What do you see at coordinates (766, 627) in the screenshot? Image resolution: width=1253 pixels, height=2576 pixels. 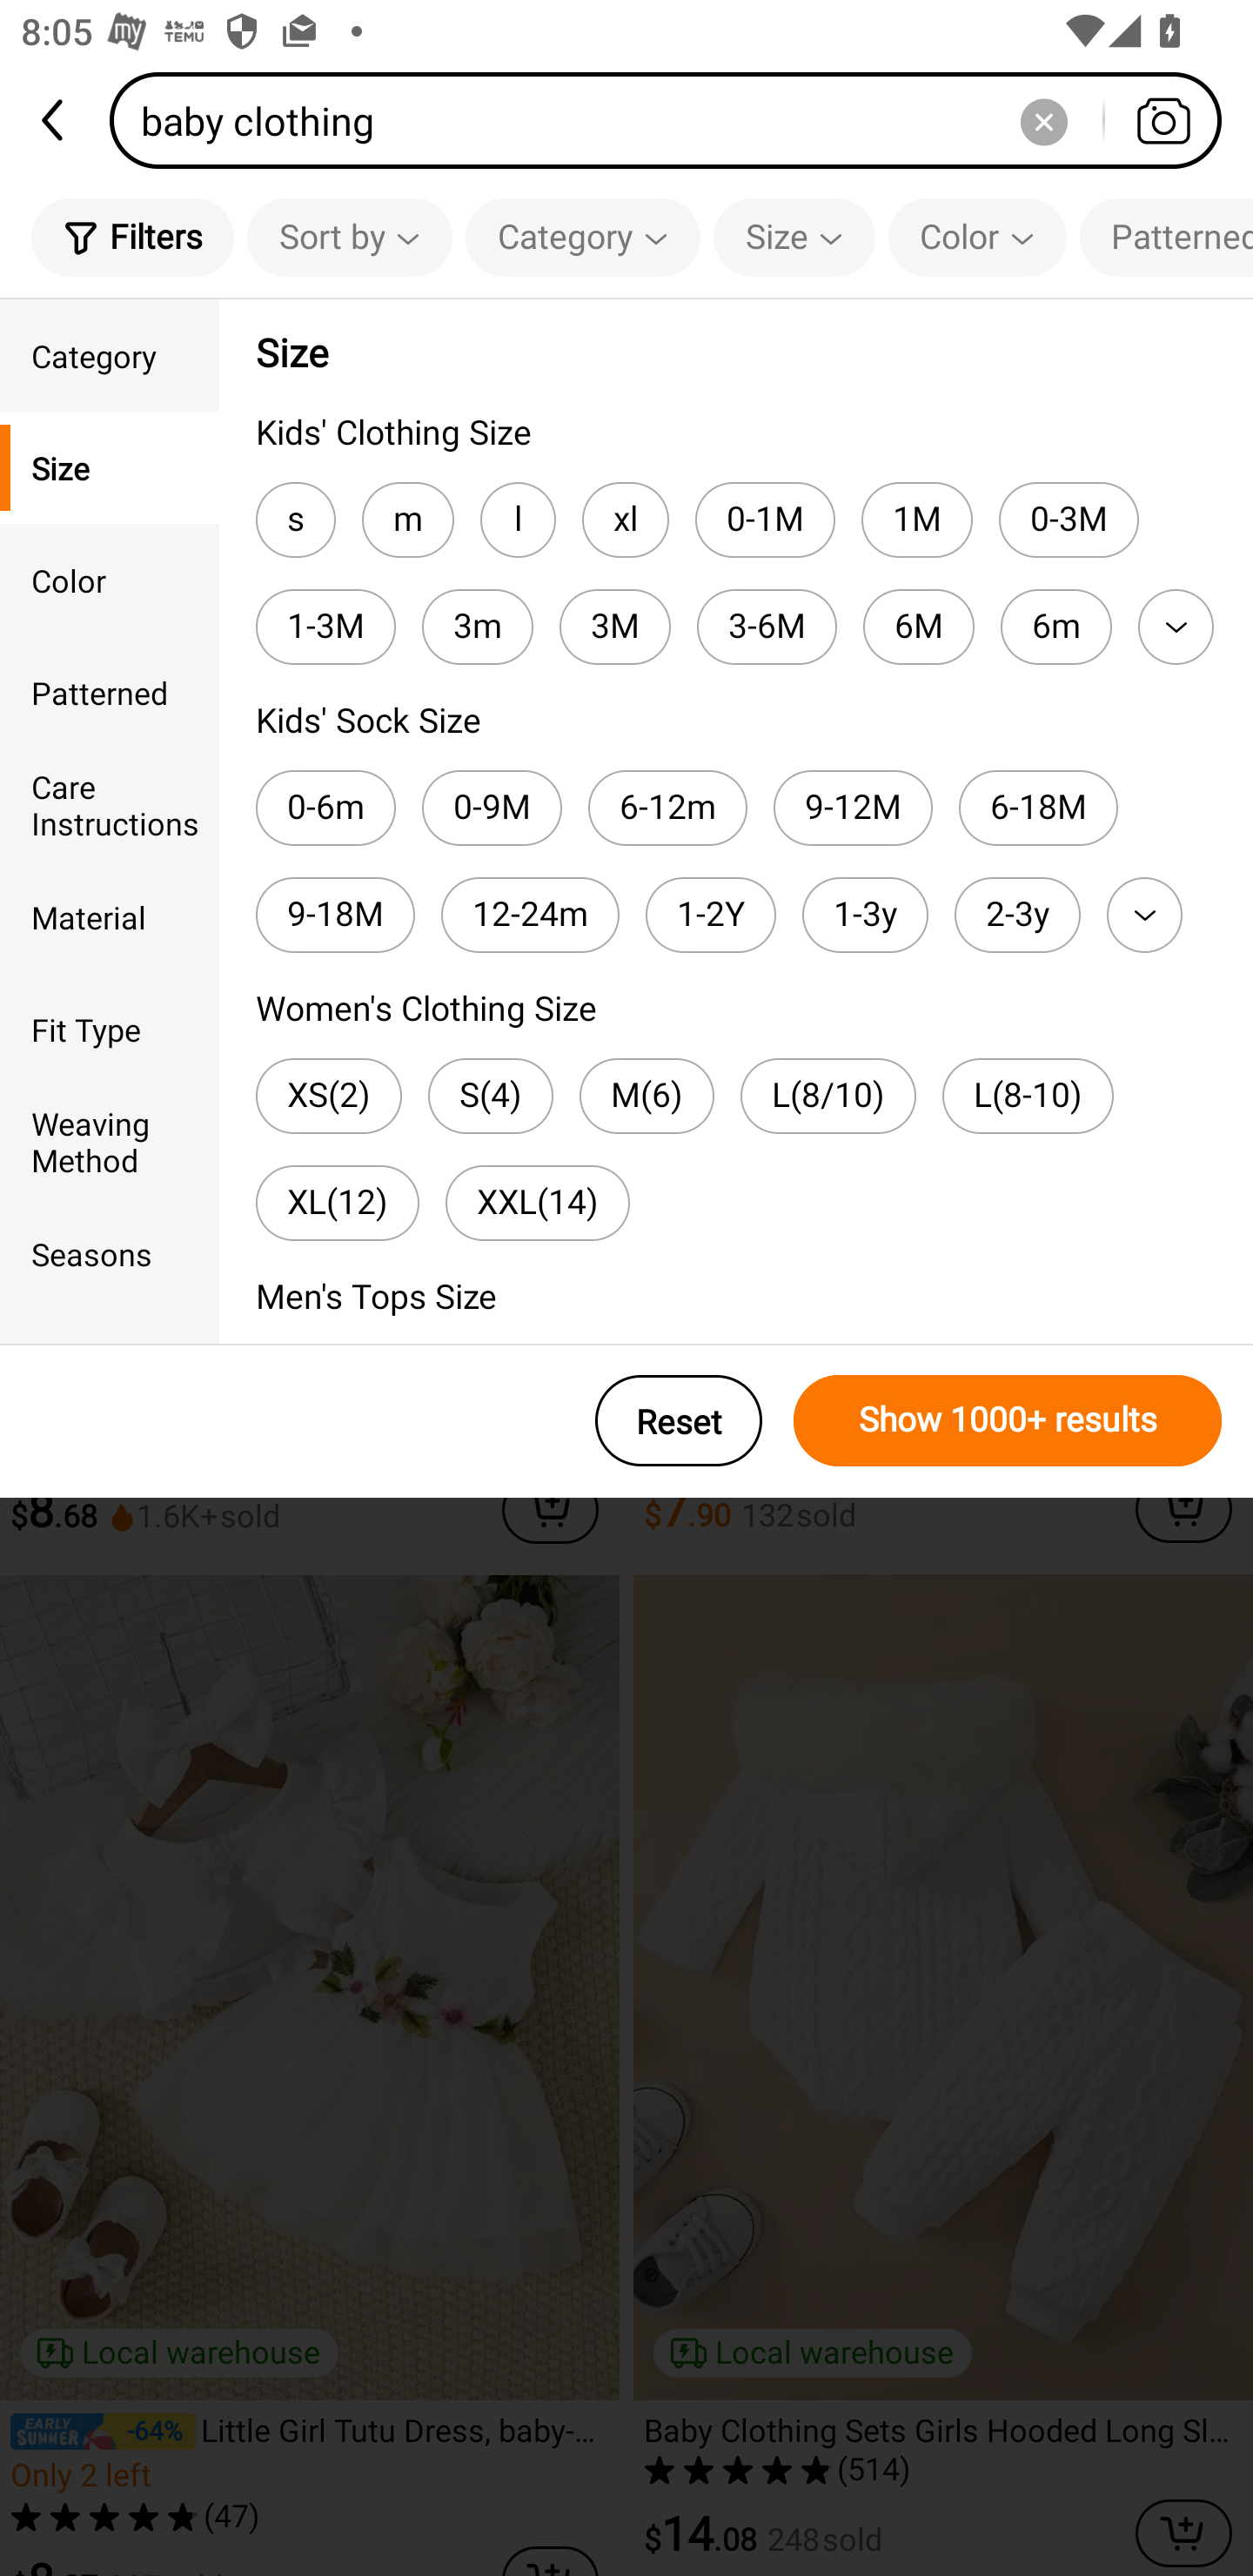 I see `3-6M` at bounding box center [766, 627].